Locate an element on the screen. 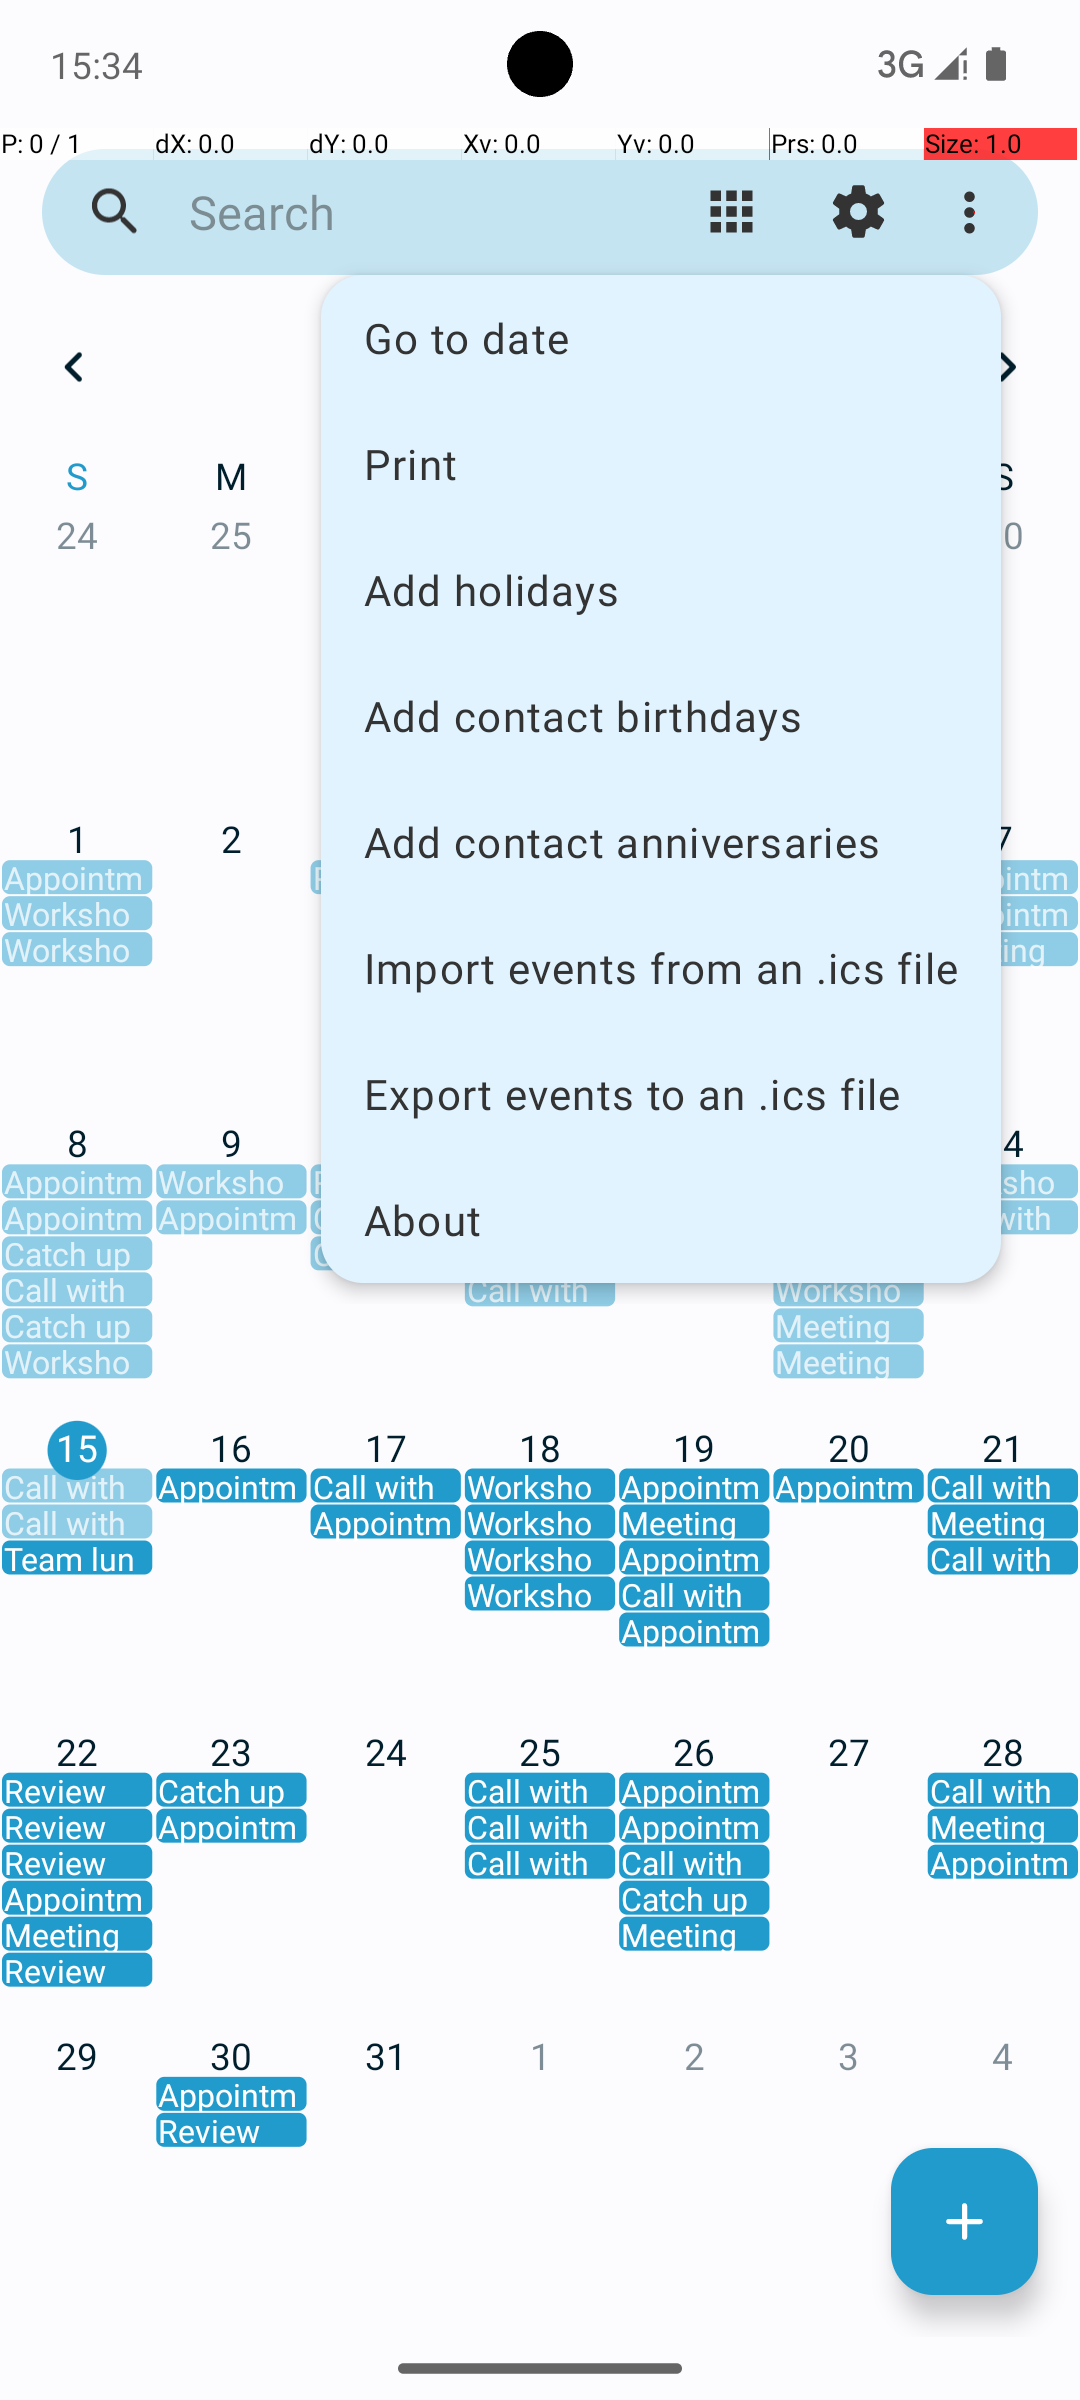 The width and height of the screenshot is (1080, 2400). Go to date is located at coordinates (661, 338).